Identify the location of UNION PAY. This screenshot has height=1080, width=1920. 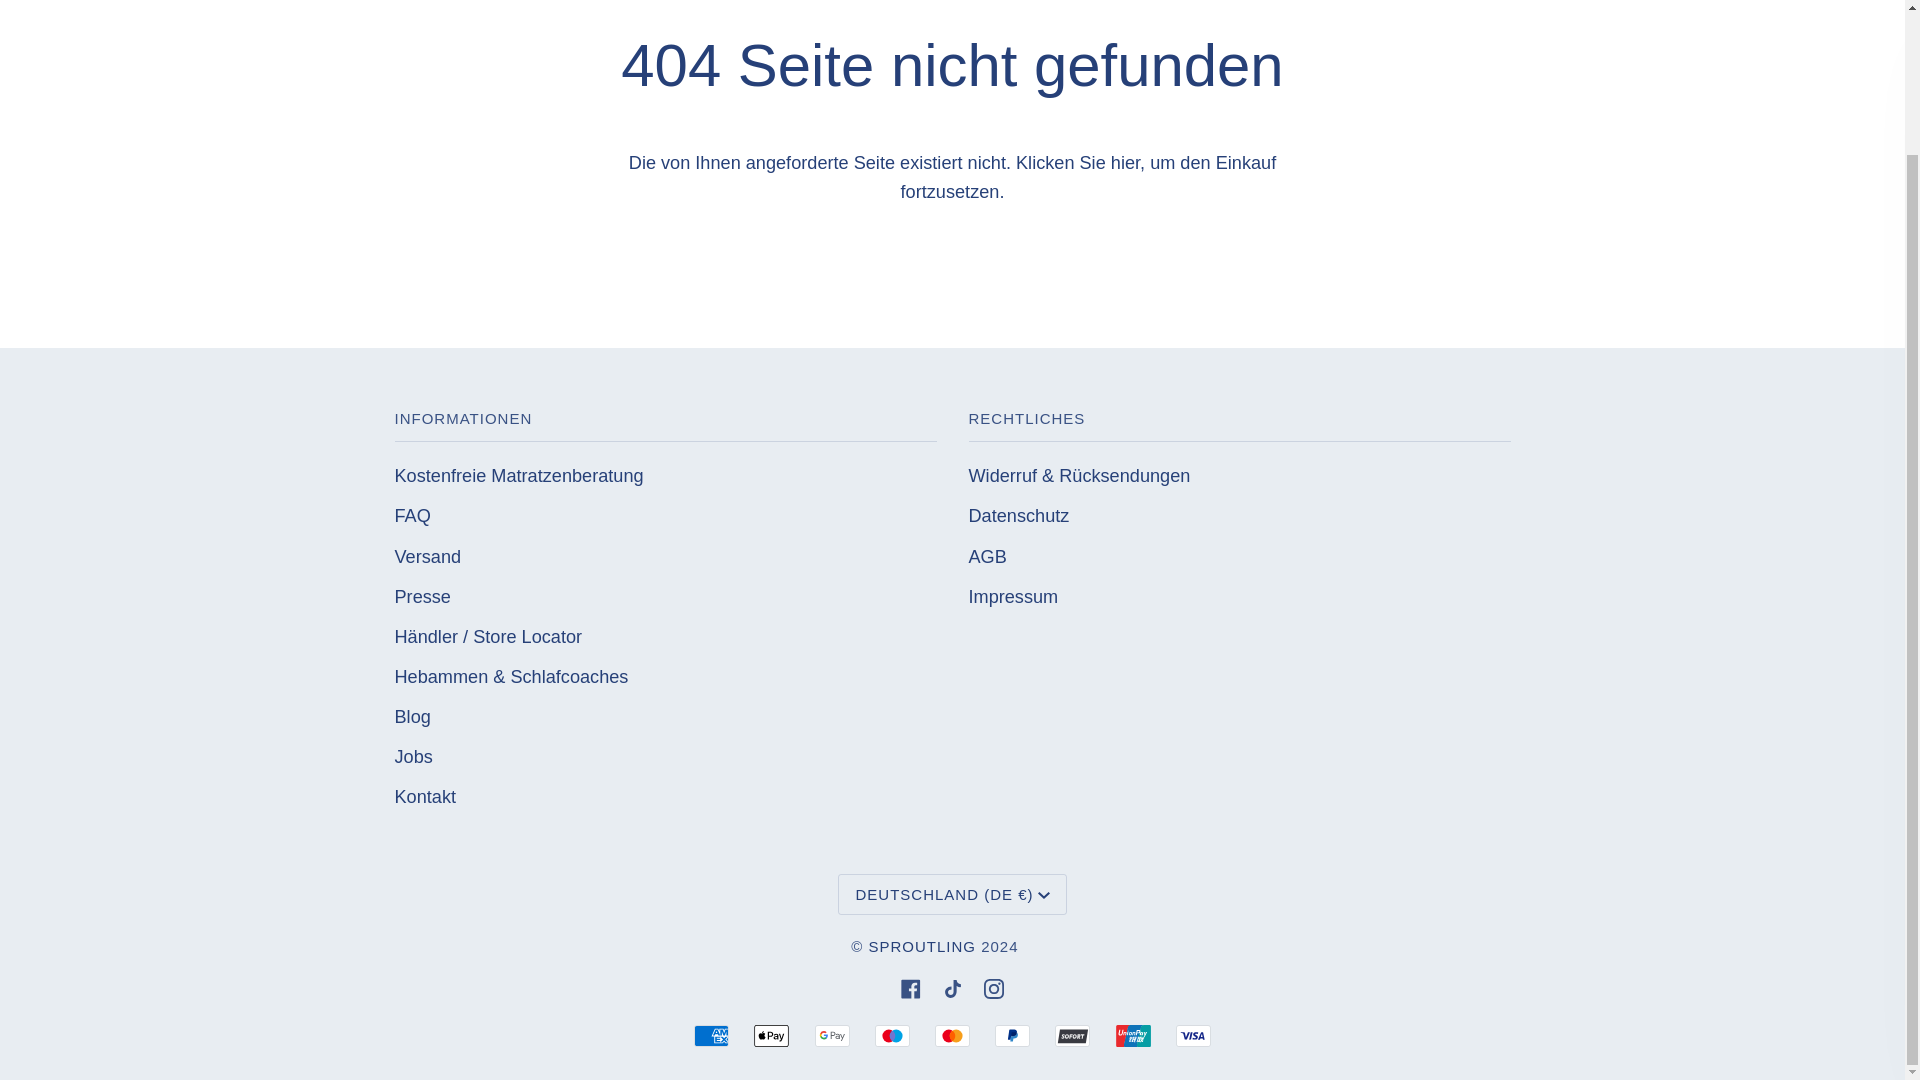
(1132, 1035).